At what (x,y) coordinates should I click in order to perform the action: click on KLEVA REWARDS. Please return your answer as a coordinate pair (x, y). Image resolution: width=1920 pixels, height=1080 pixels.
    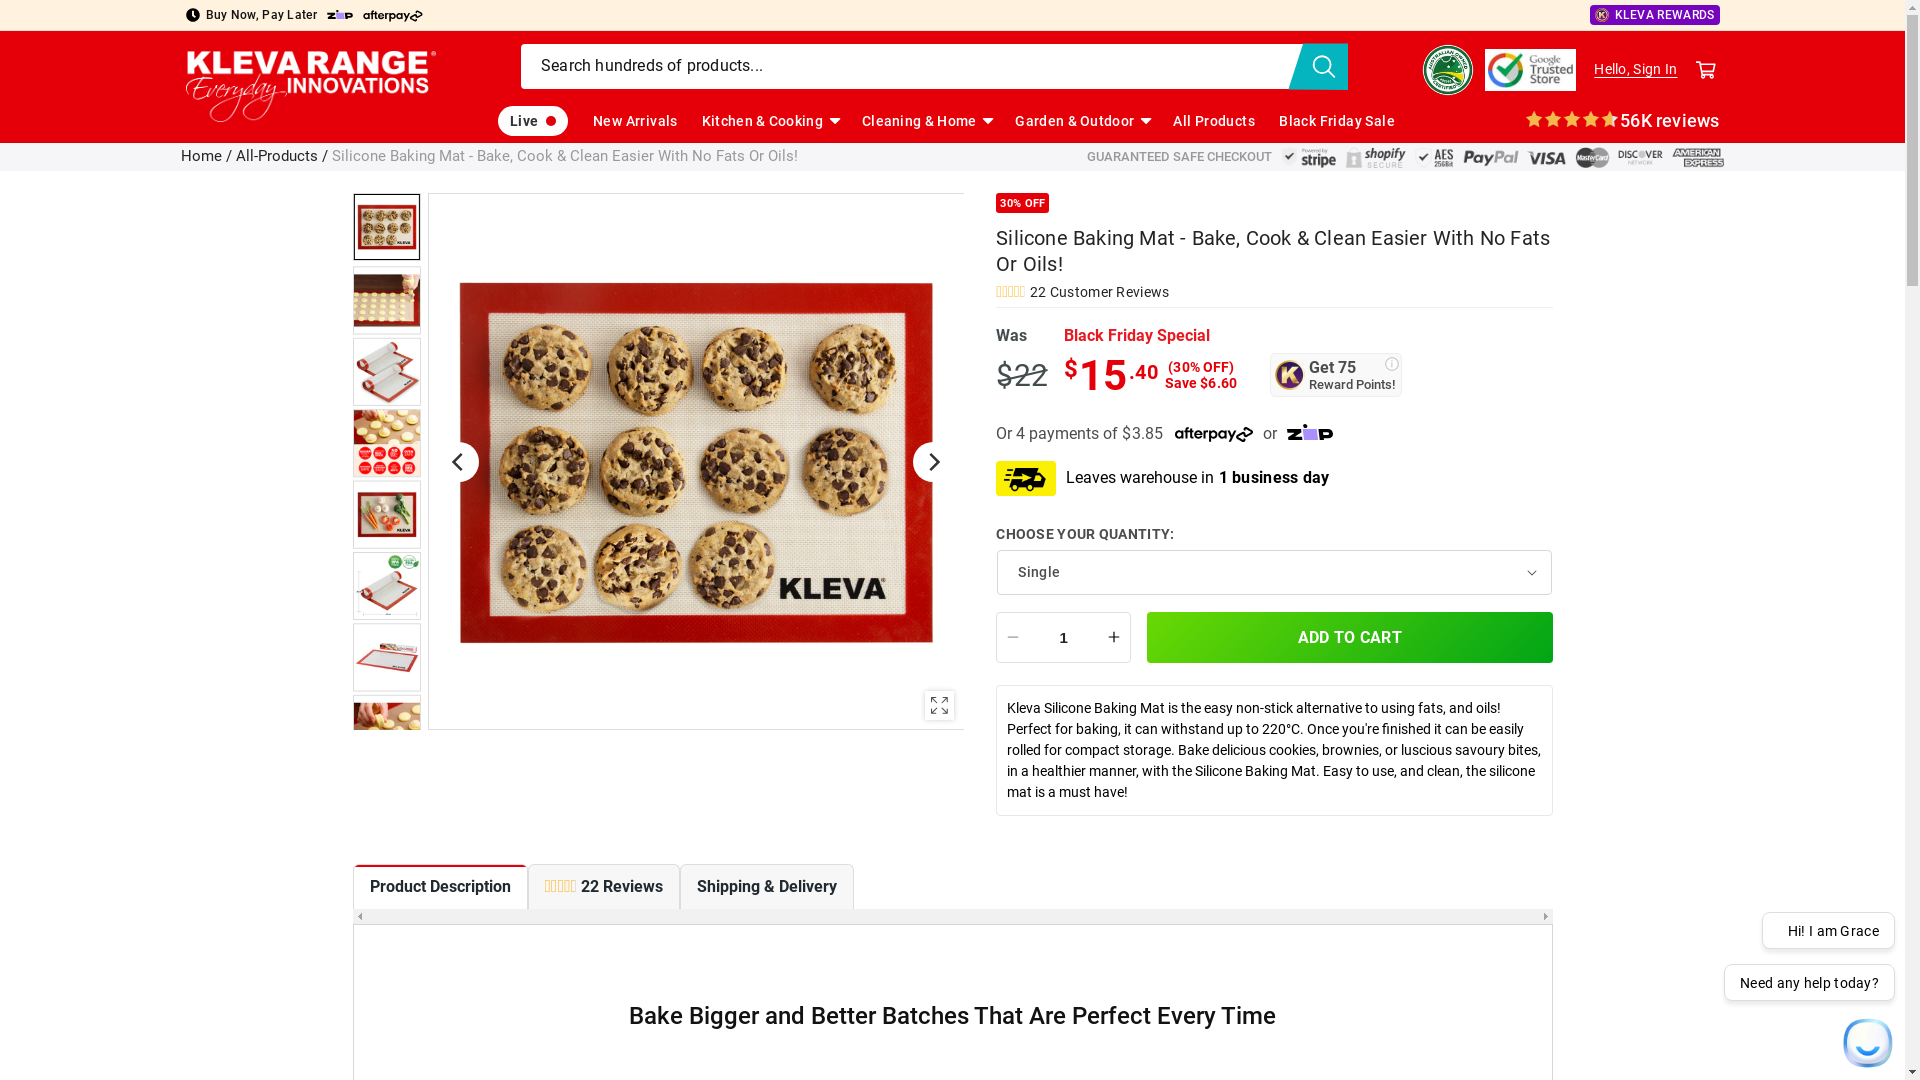
    Looking at the image, I should click on (1655, 14).